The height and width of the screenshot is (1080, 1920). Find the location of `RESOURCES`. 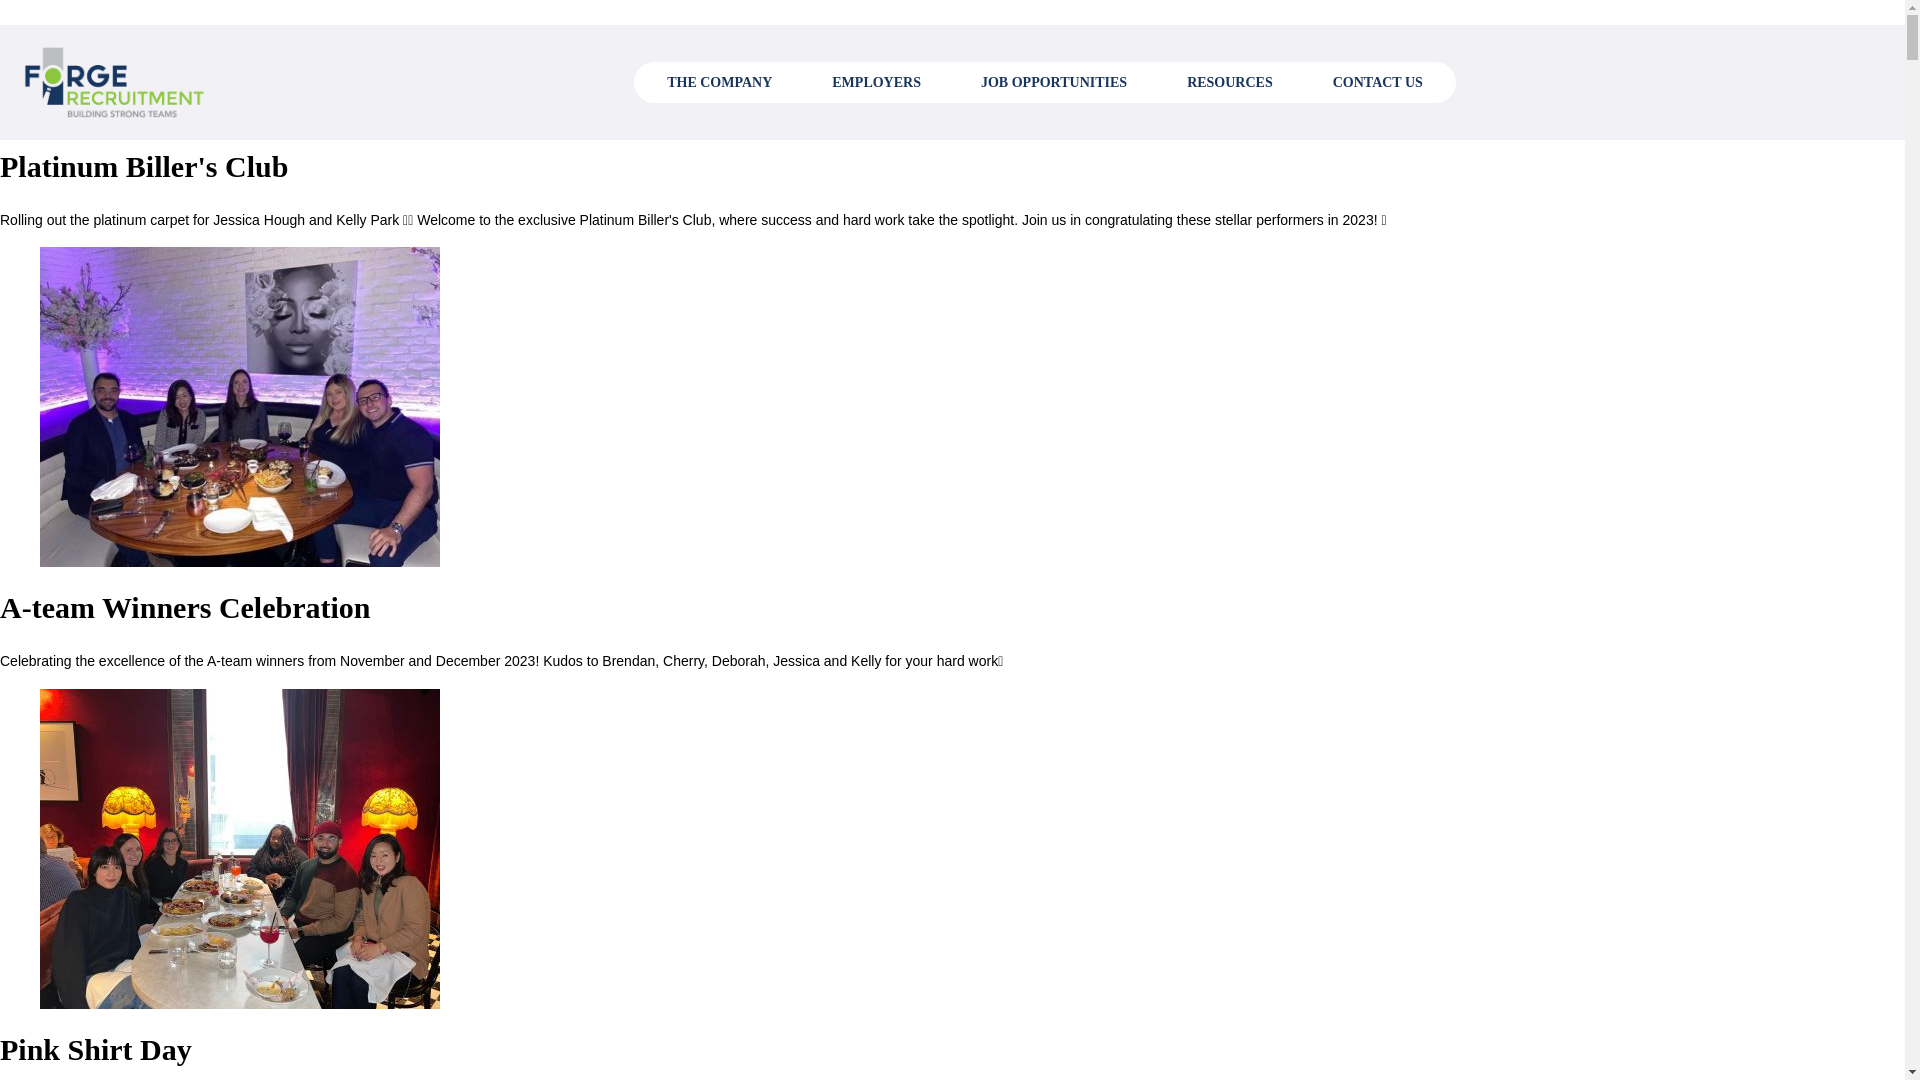

RESOURCES is located at coordinates (1230, 82).